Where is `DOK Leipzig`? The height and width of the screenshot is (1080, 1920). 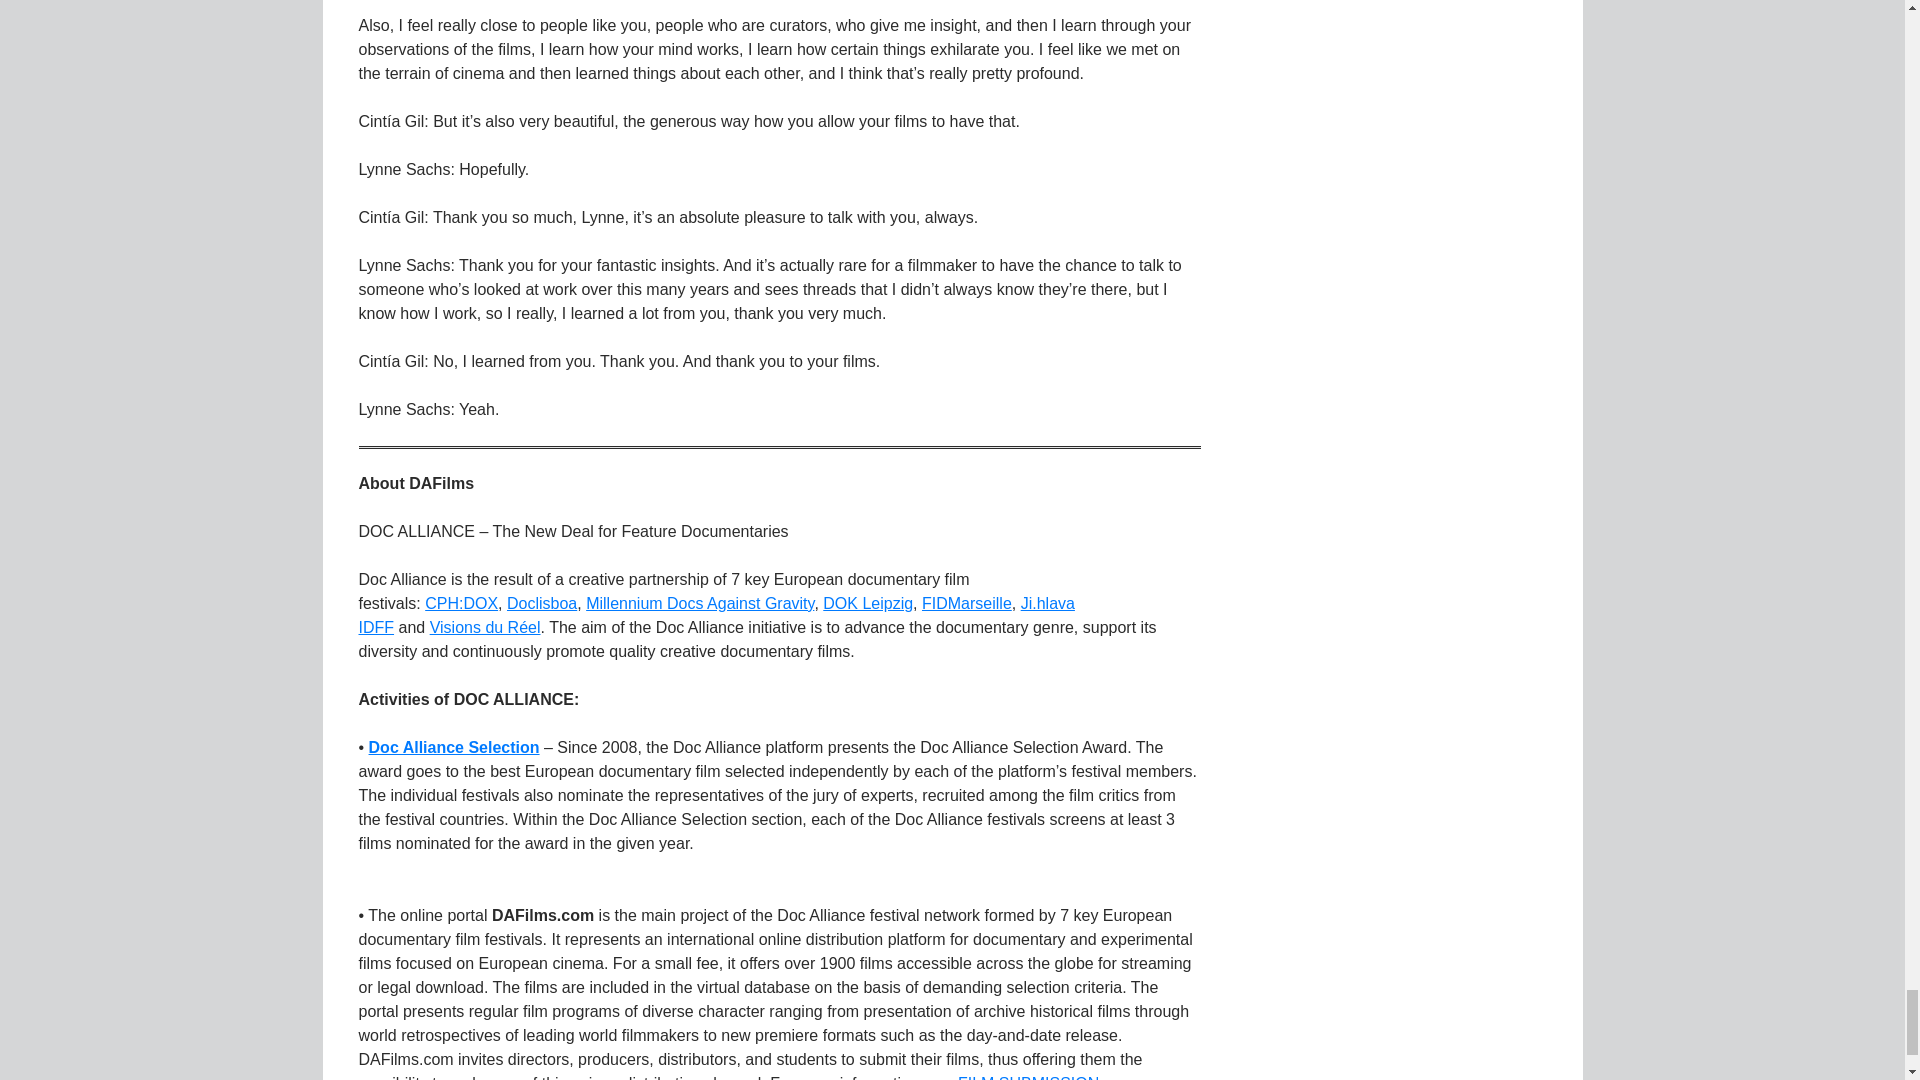
DOK Leipzig is located at coordinates (868, 604).